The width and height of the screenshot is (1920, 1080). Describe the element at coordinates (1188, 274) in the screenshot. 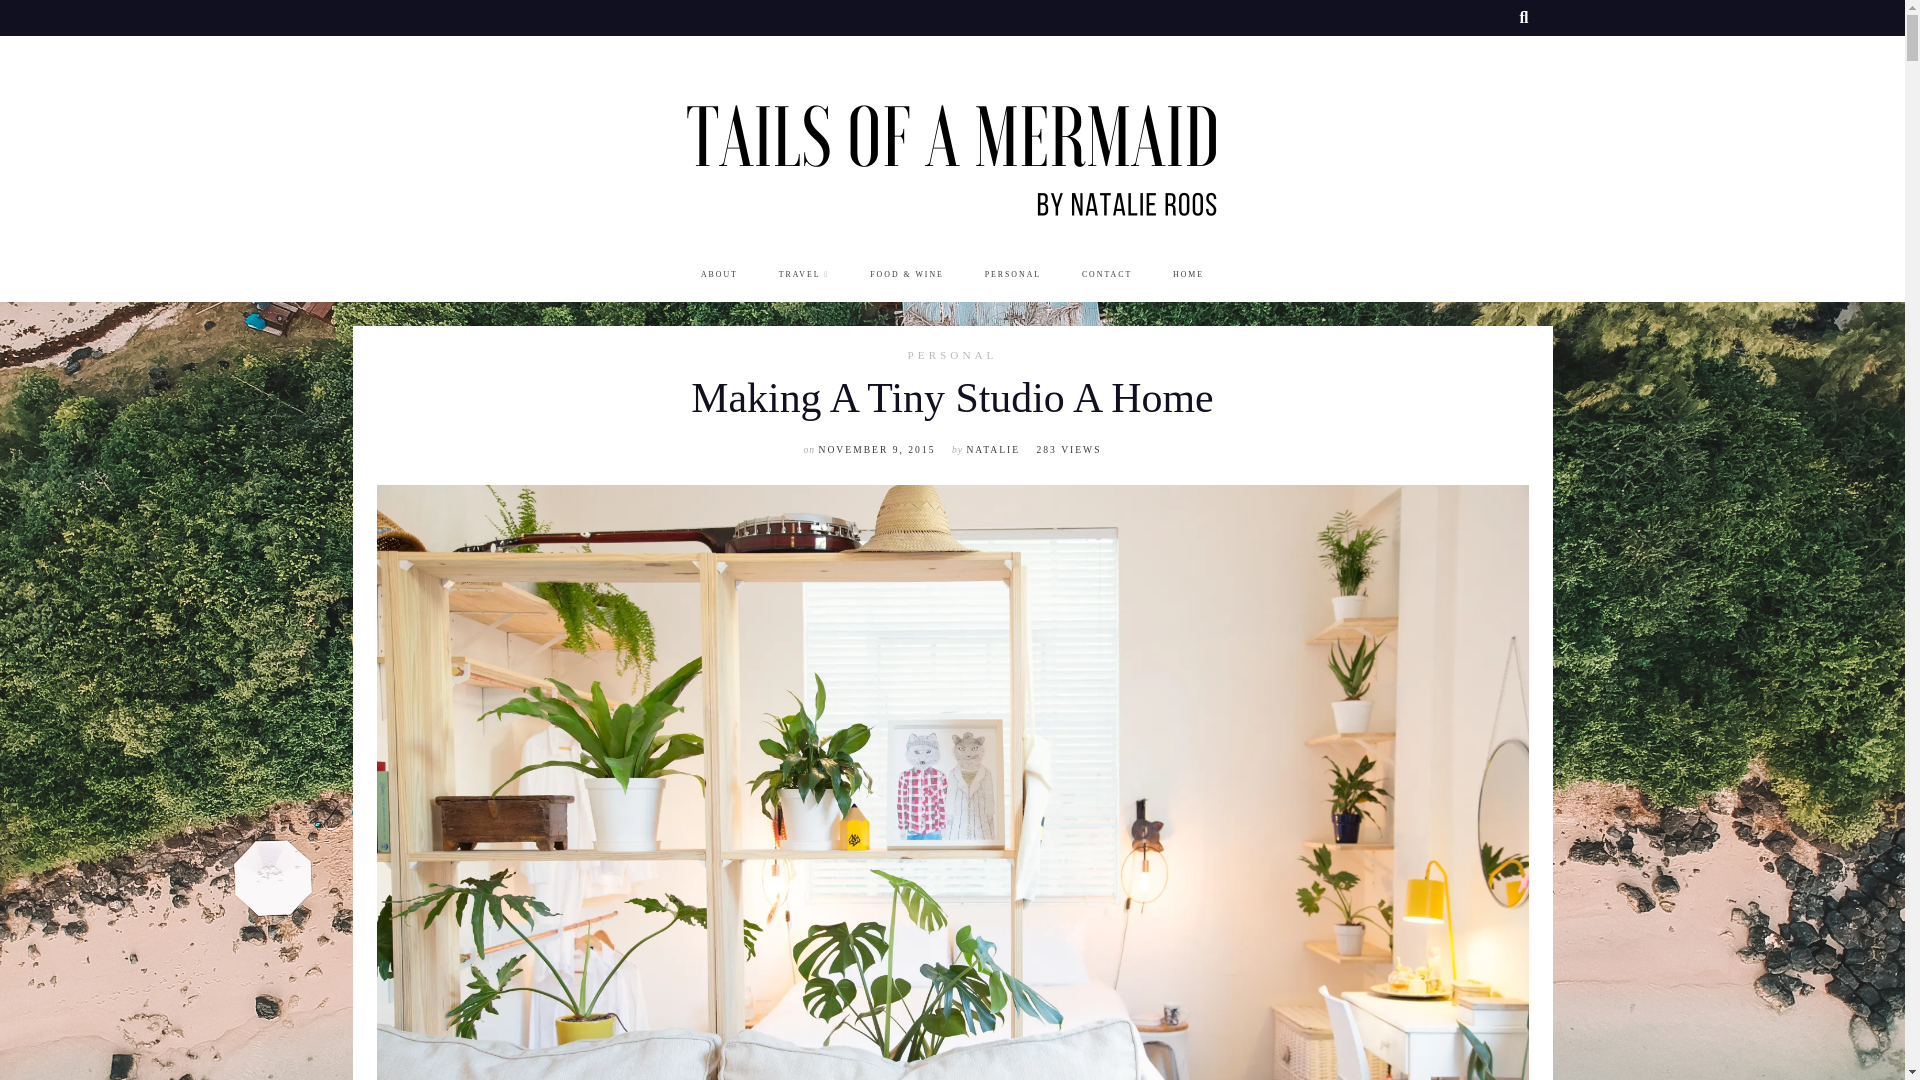

I see `HOME` at that location.